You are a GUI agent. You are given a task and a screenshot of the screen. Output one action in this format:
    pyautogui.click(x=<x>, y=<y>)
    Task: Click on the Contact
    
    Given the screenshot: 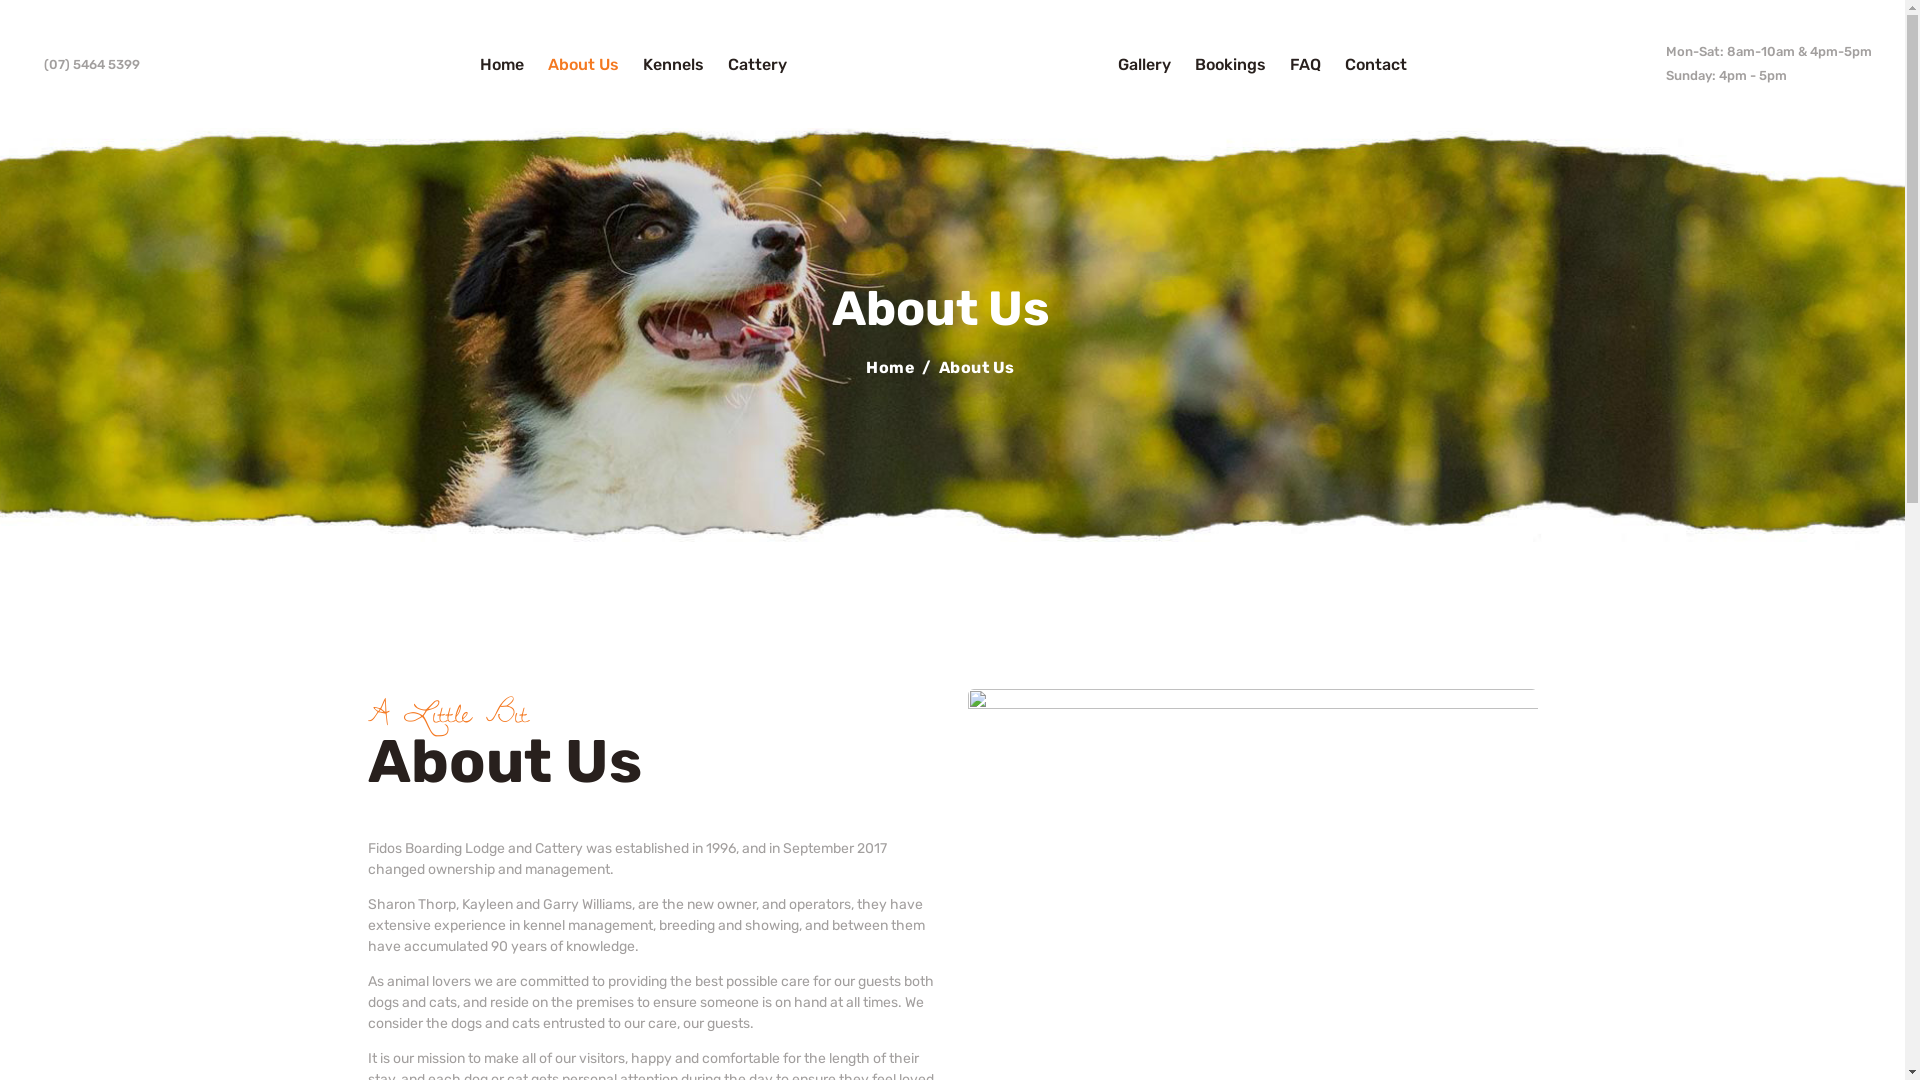 What is the action you would take?
    pyautogui.click(x=1376, y=64)
    